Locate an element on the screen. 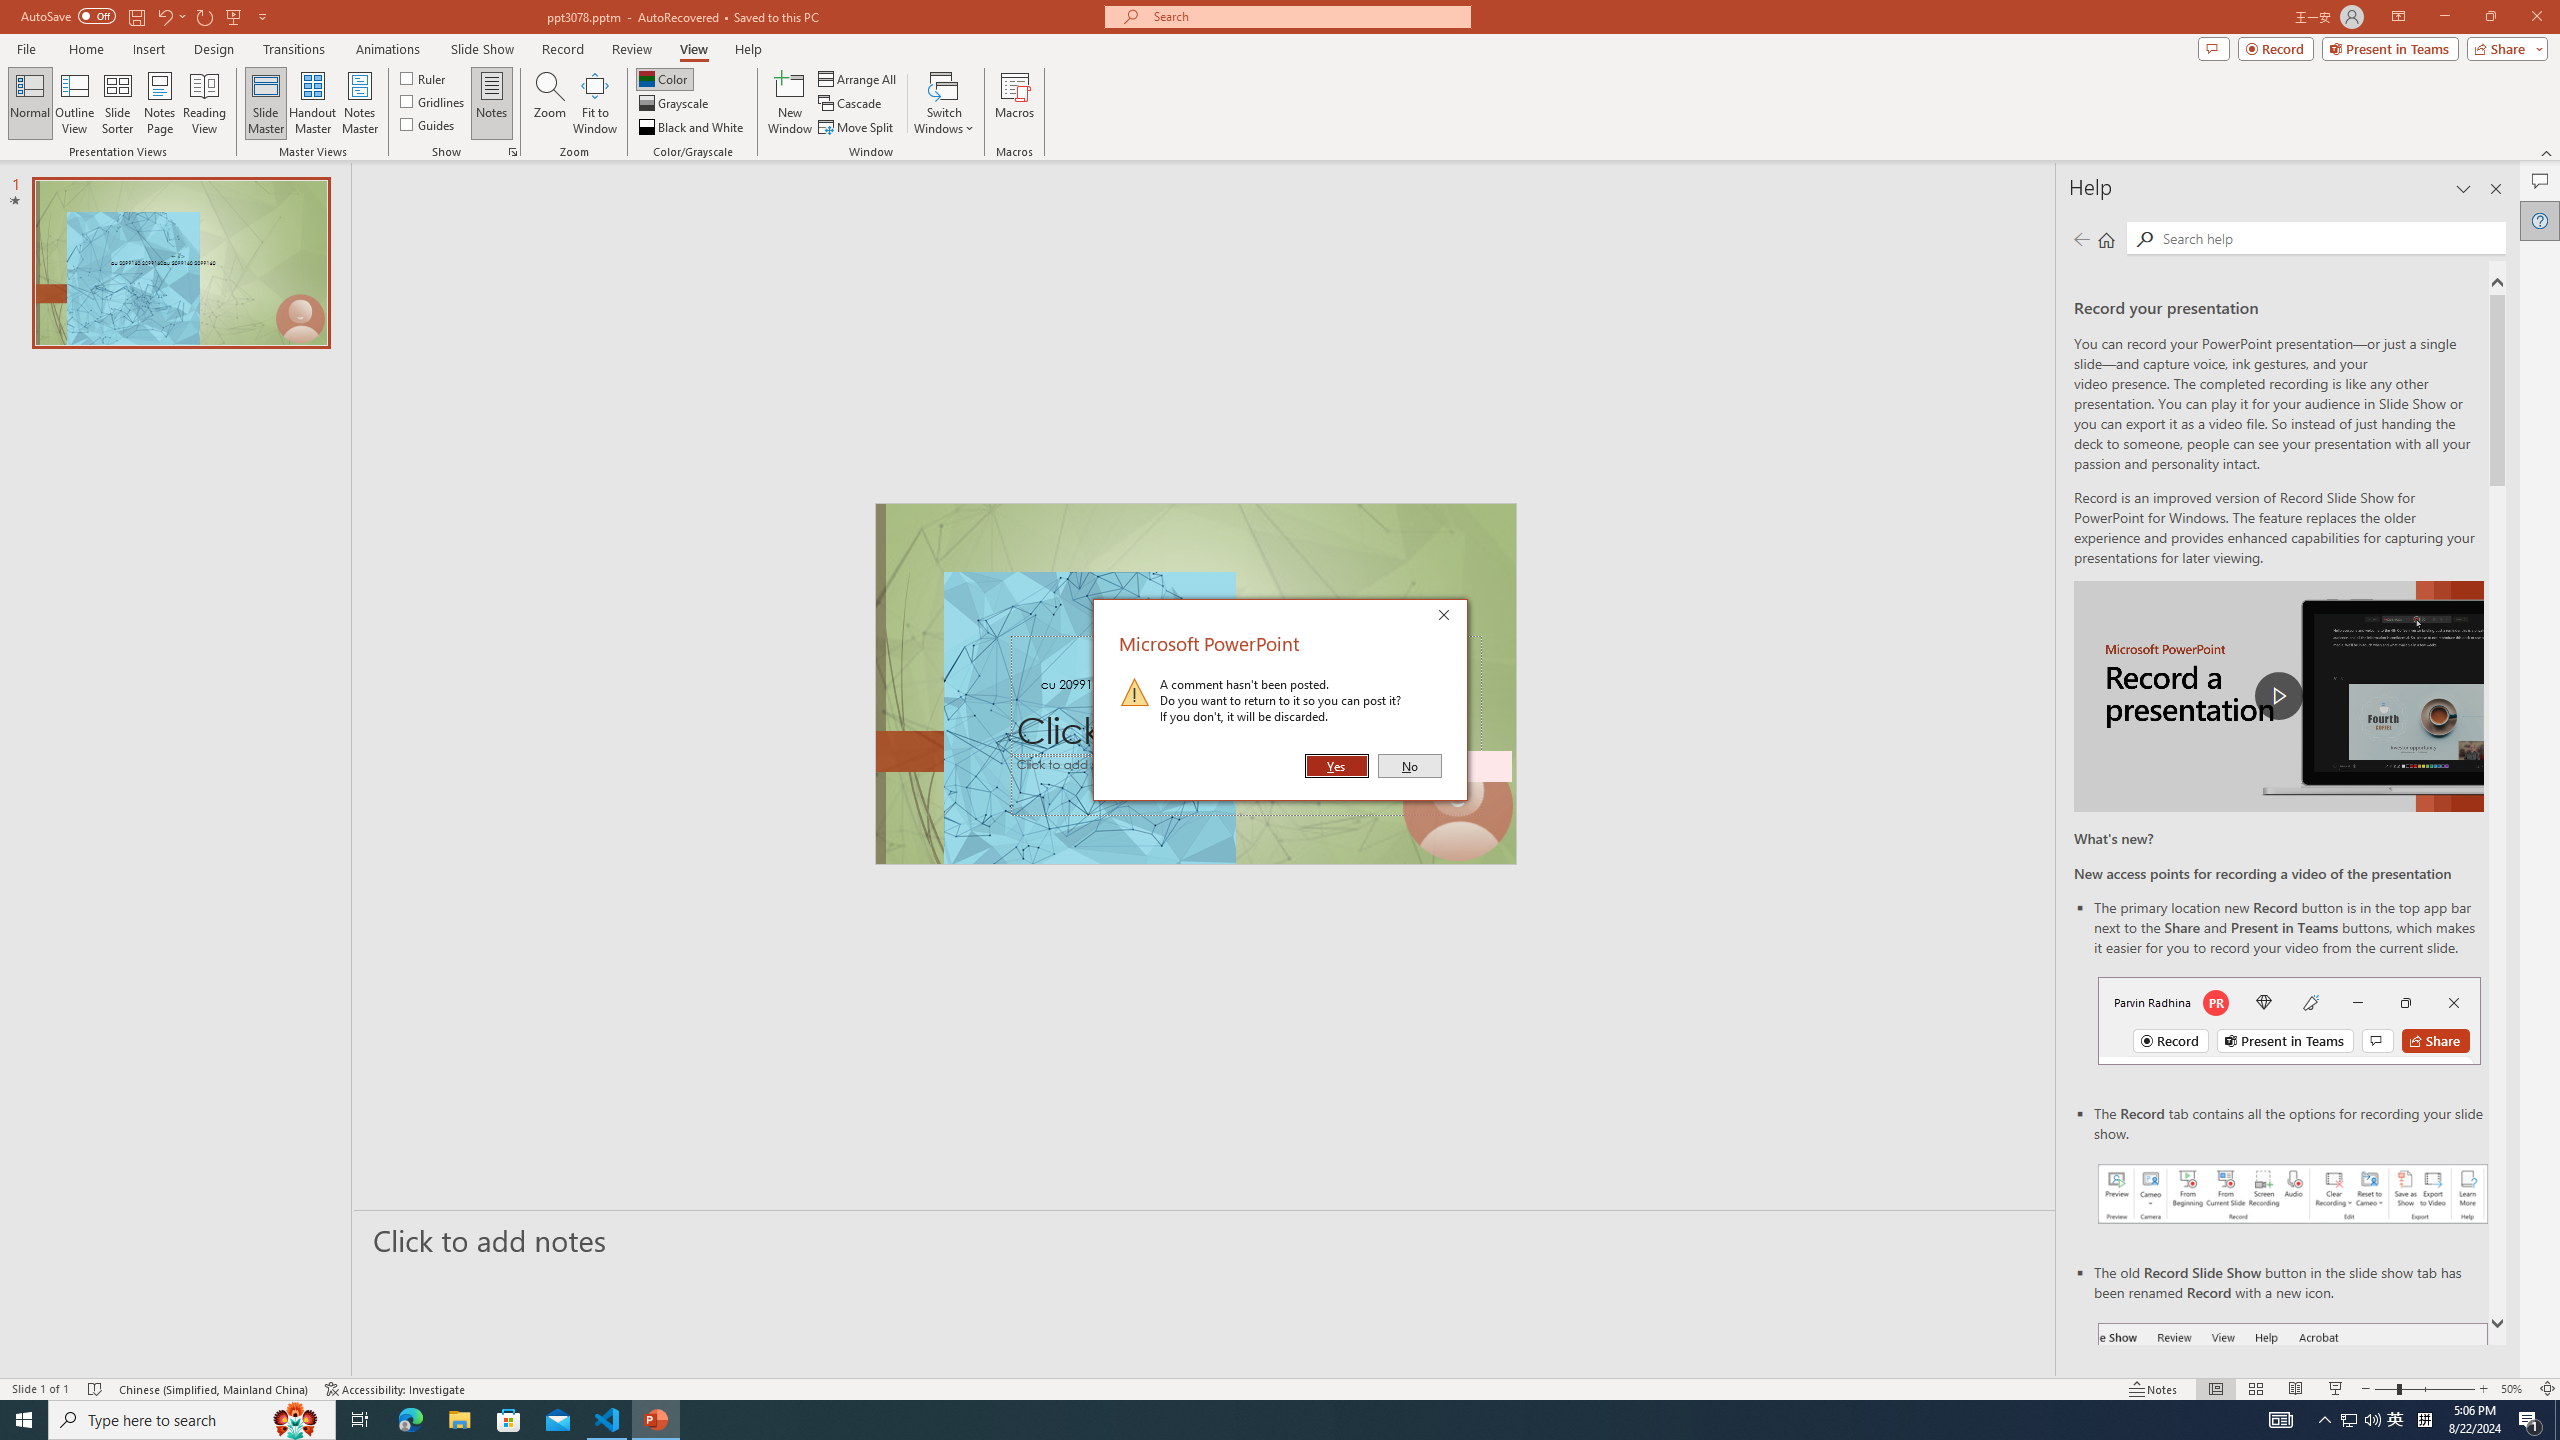  Insert is located at coordinates (148, 49).